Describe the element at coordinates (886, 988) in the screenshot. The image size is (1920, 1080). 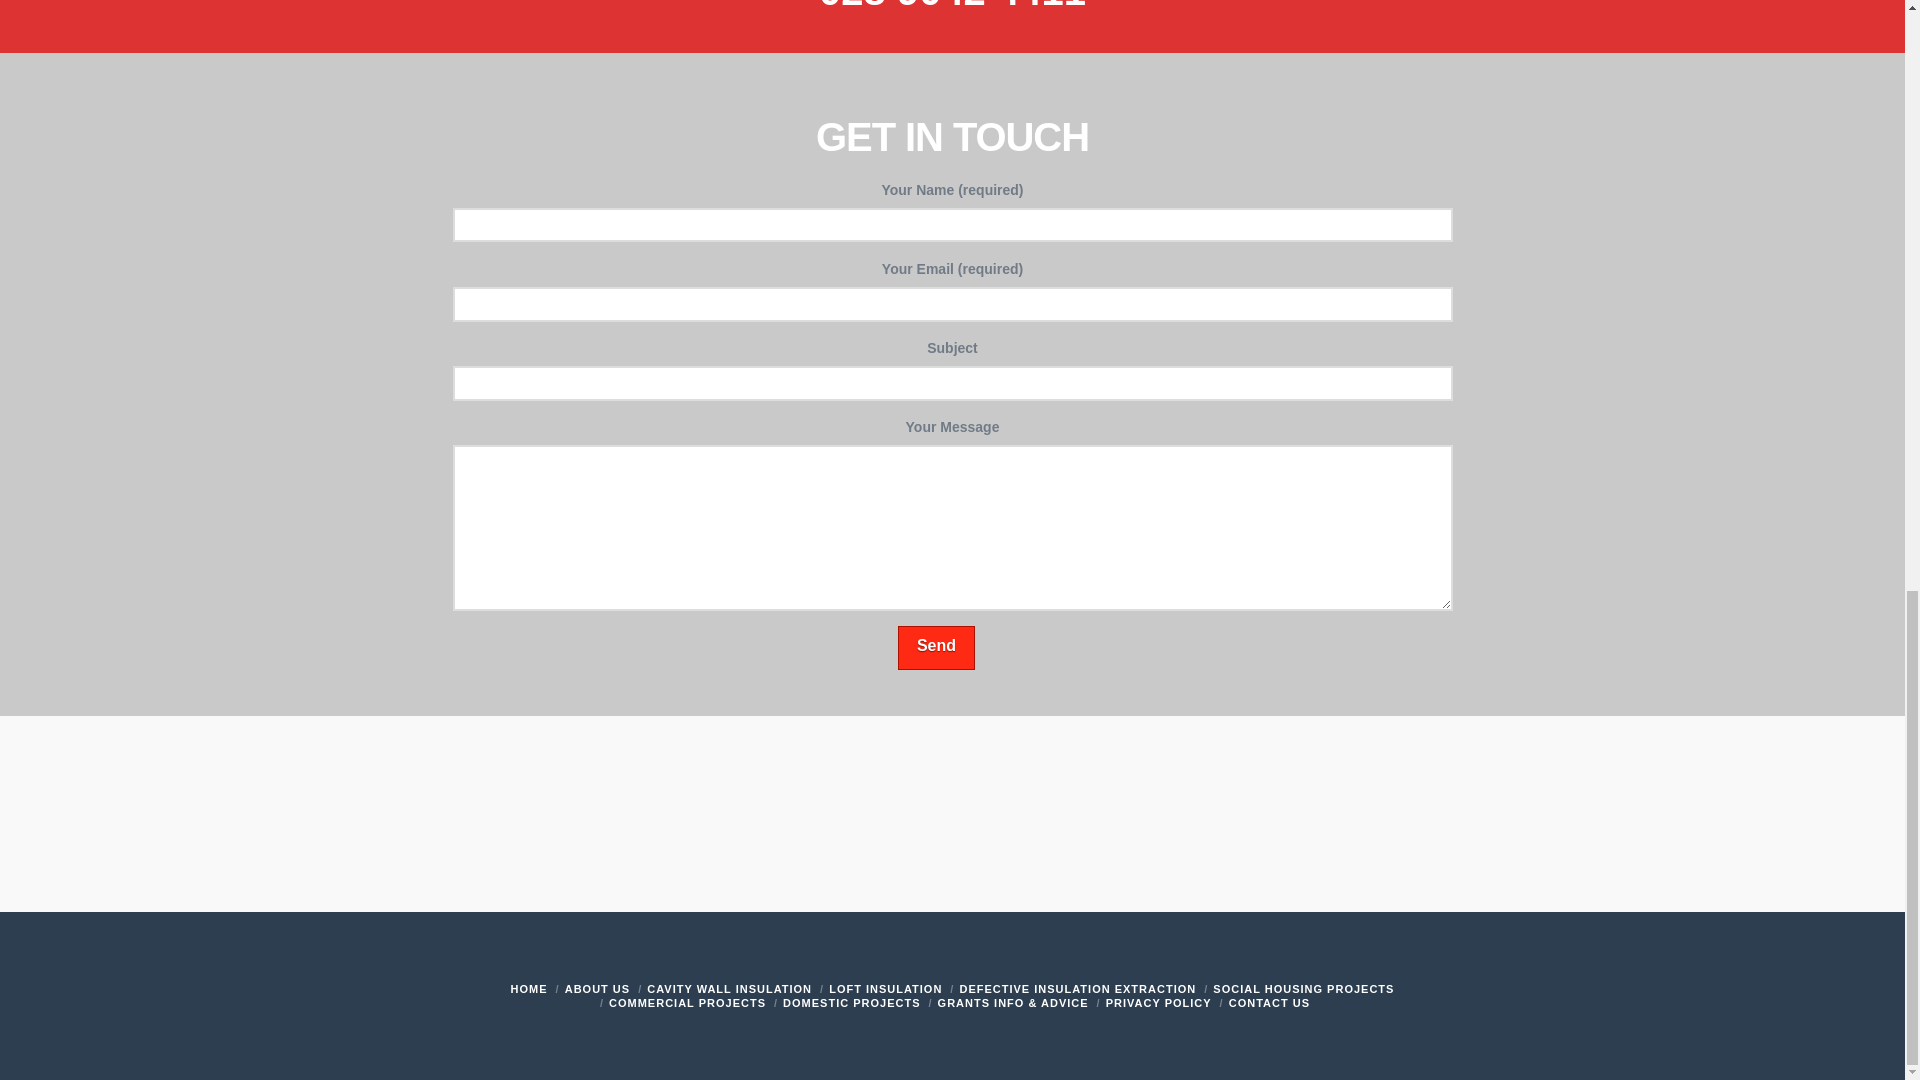
I see `LOFT INSULATION` at that location.